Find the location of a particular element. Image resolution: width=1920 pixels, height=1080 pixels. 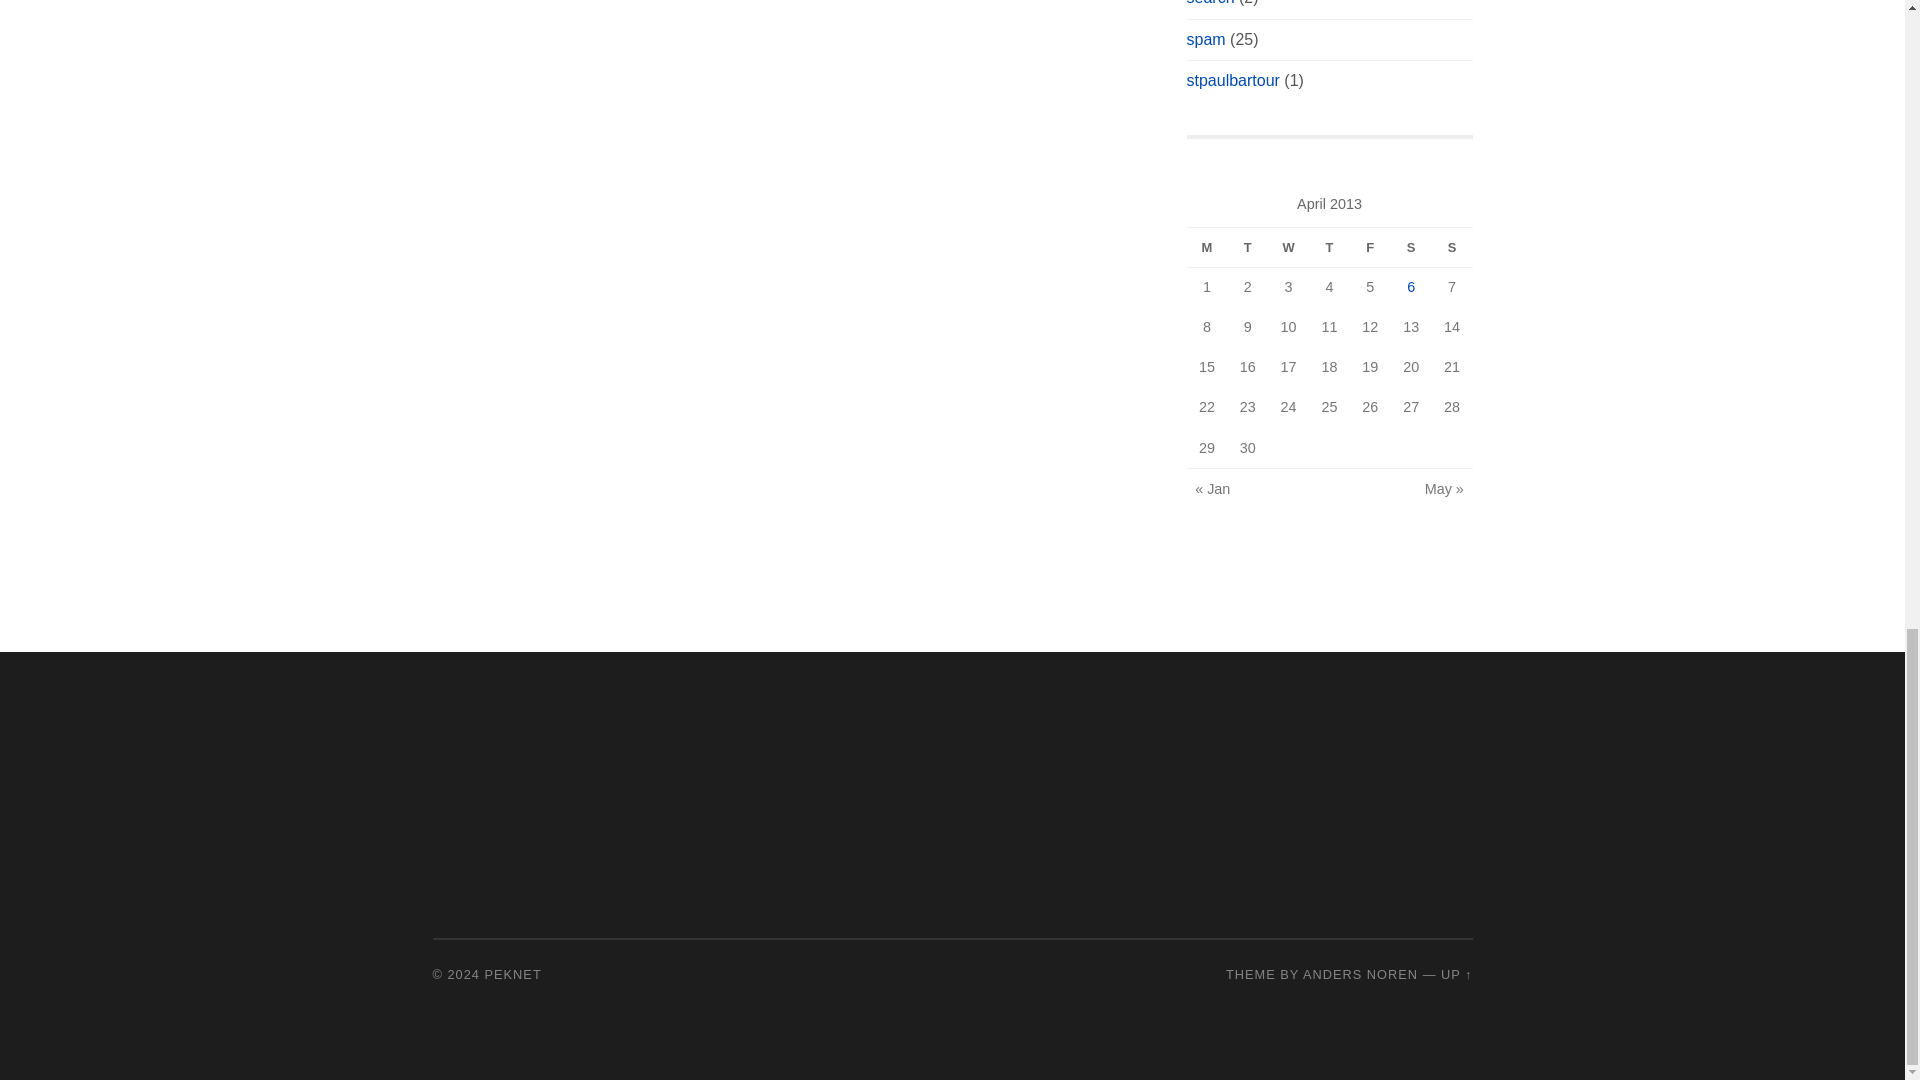

Sunday is located at coordinates (1452, 246).